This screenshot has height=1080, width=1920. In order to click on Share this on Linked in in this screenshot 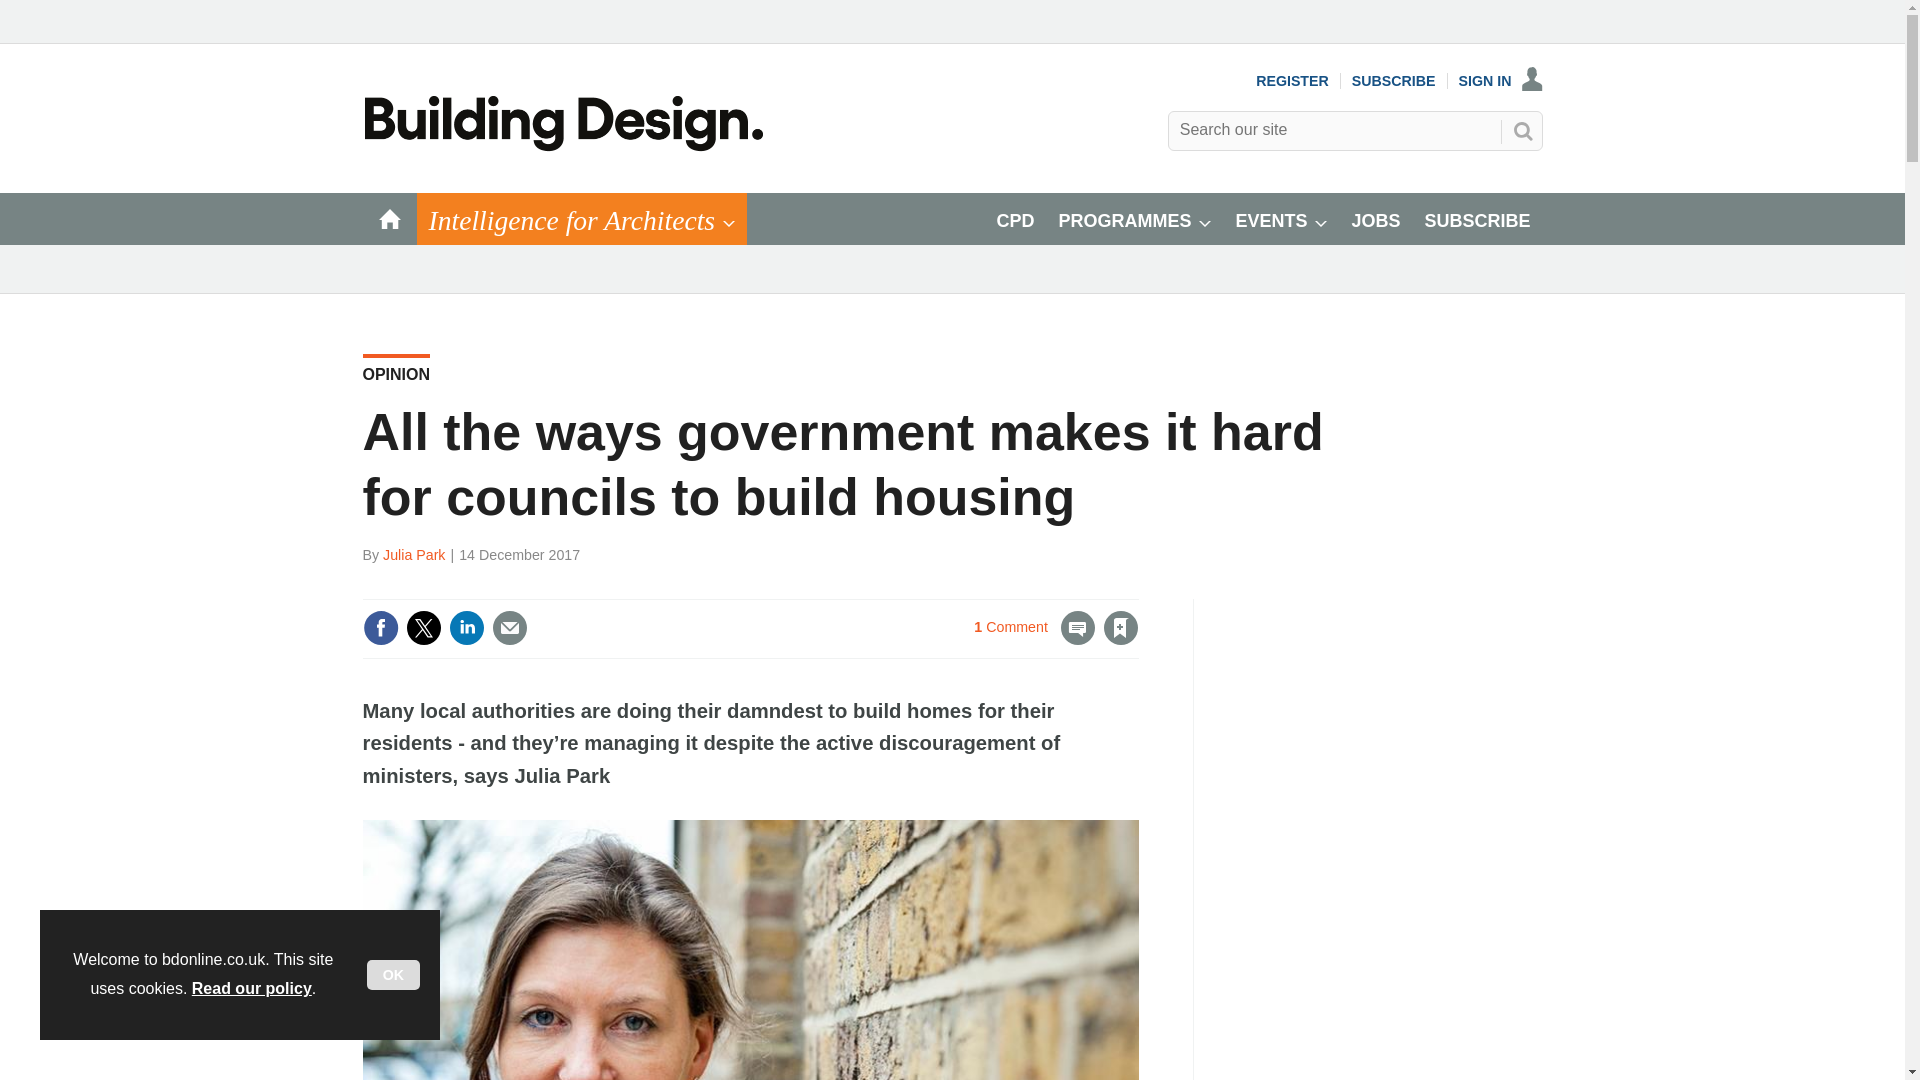, I will do `click(465, 628)`.